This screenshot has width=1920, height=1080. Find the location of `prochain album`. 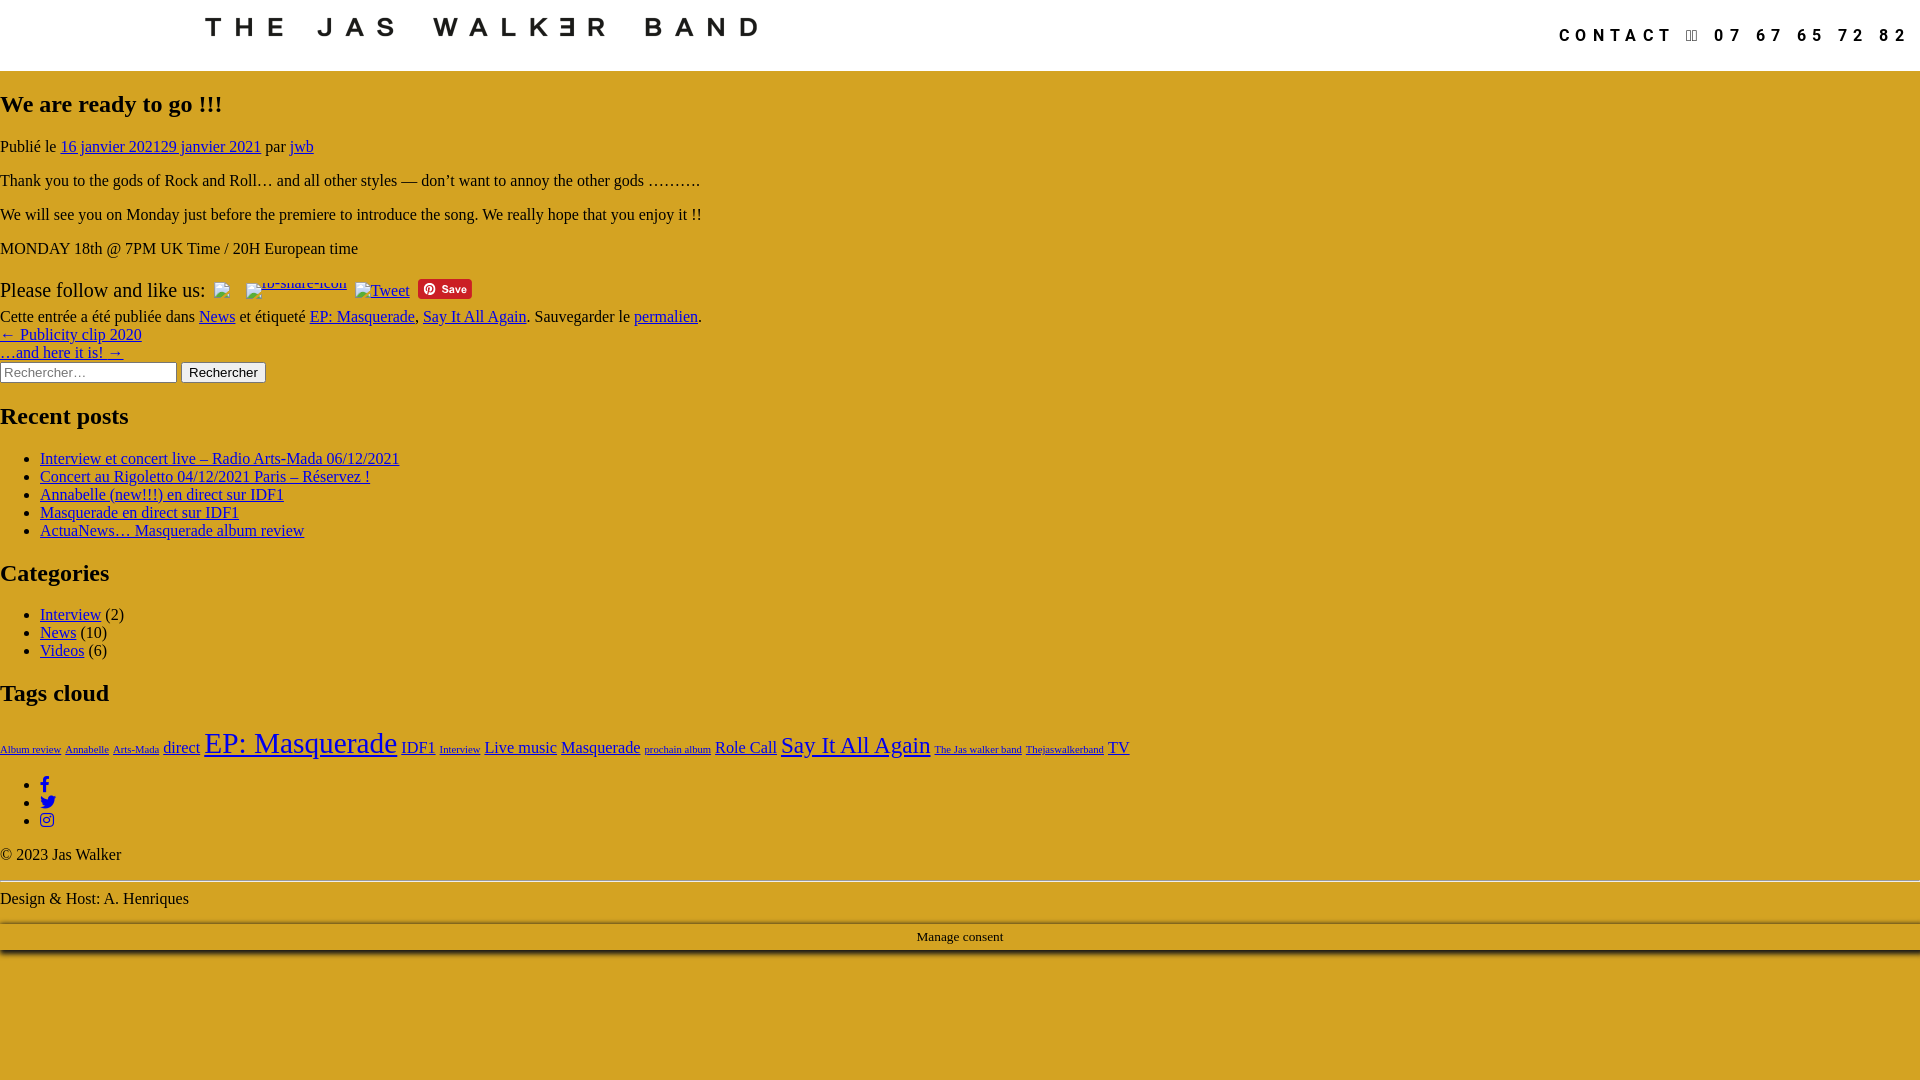

prochain album is located at coordinates (678, 750).